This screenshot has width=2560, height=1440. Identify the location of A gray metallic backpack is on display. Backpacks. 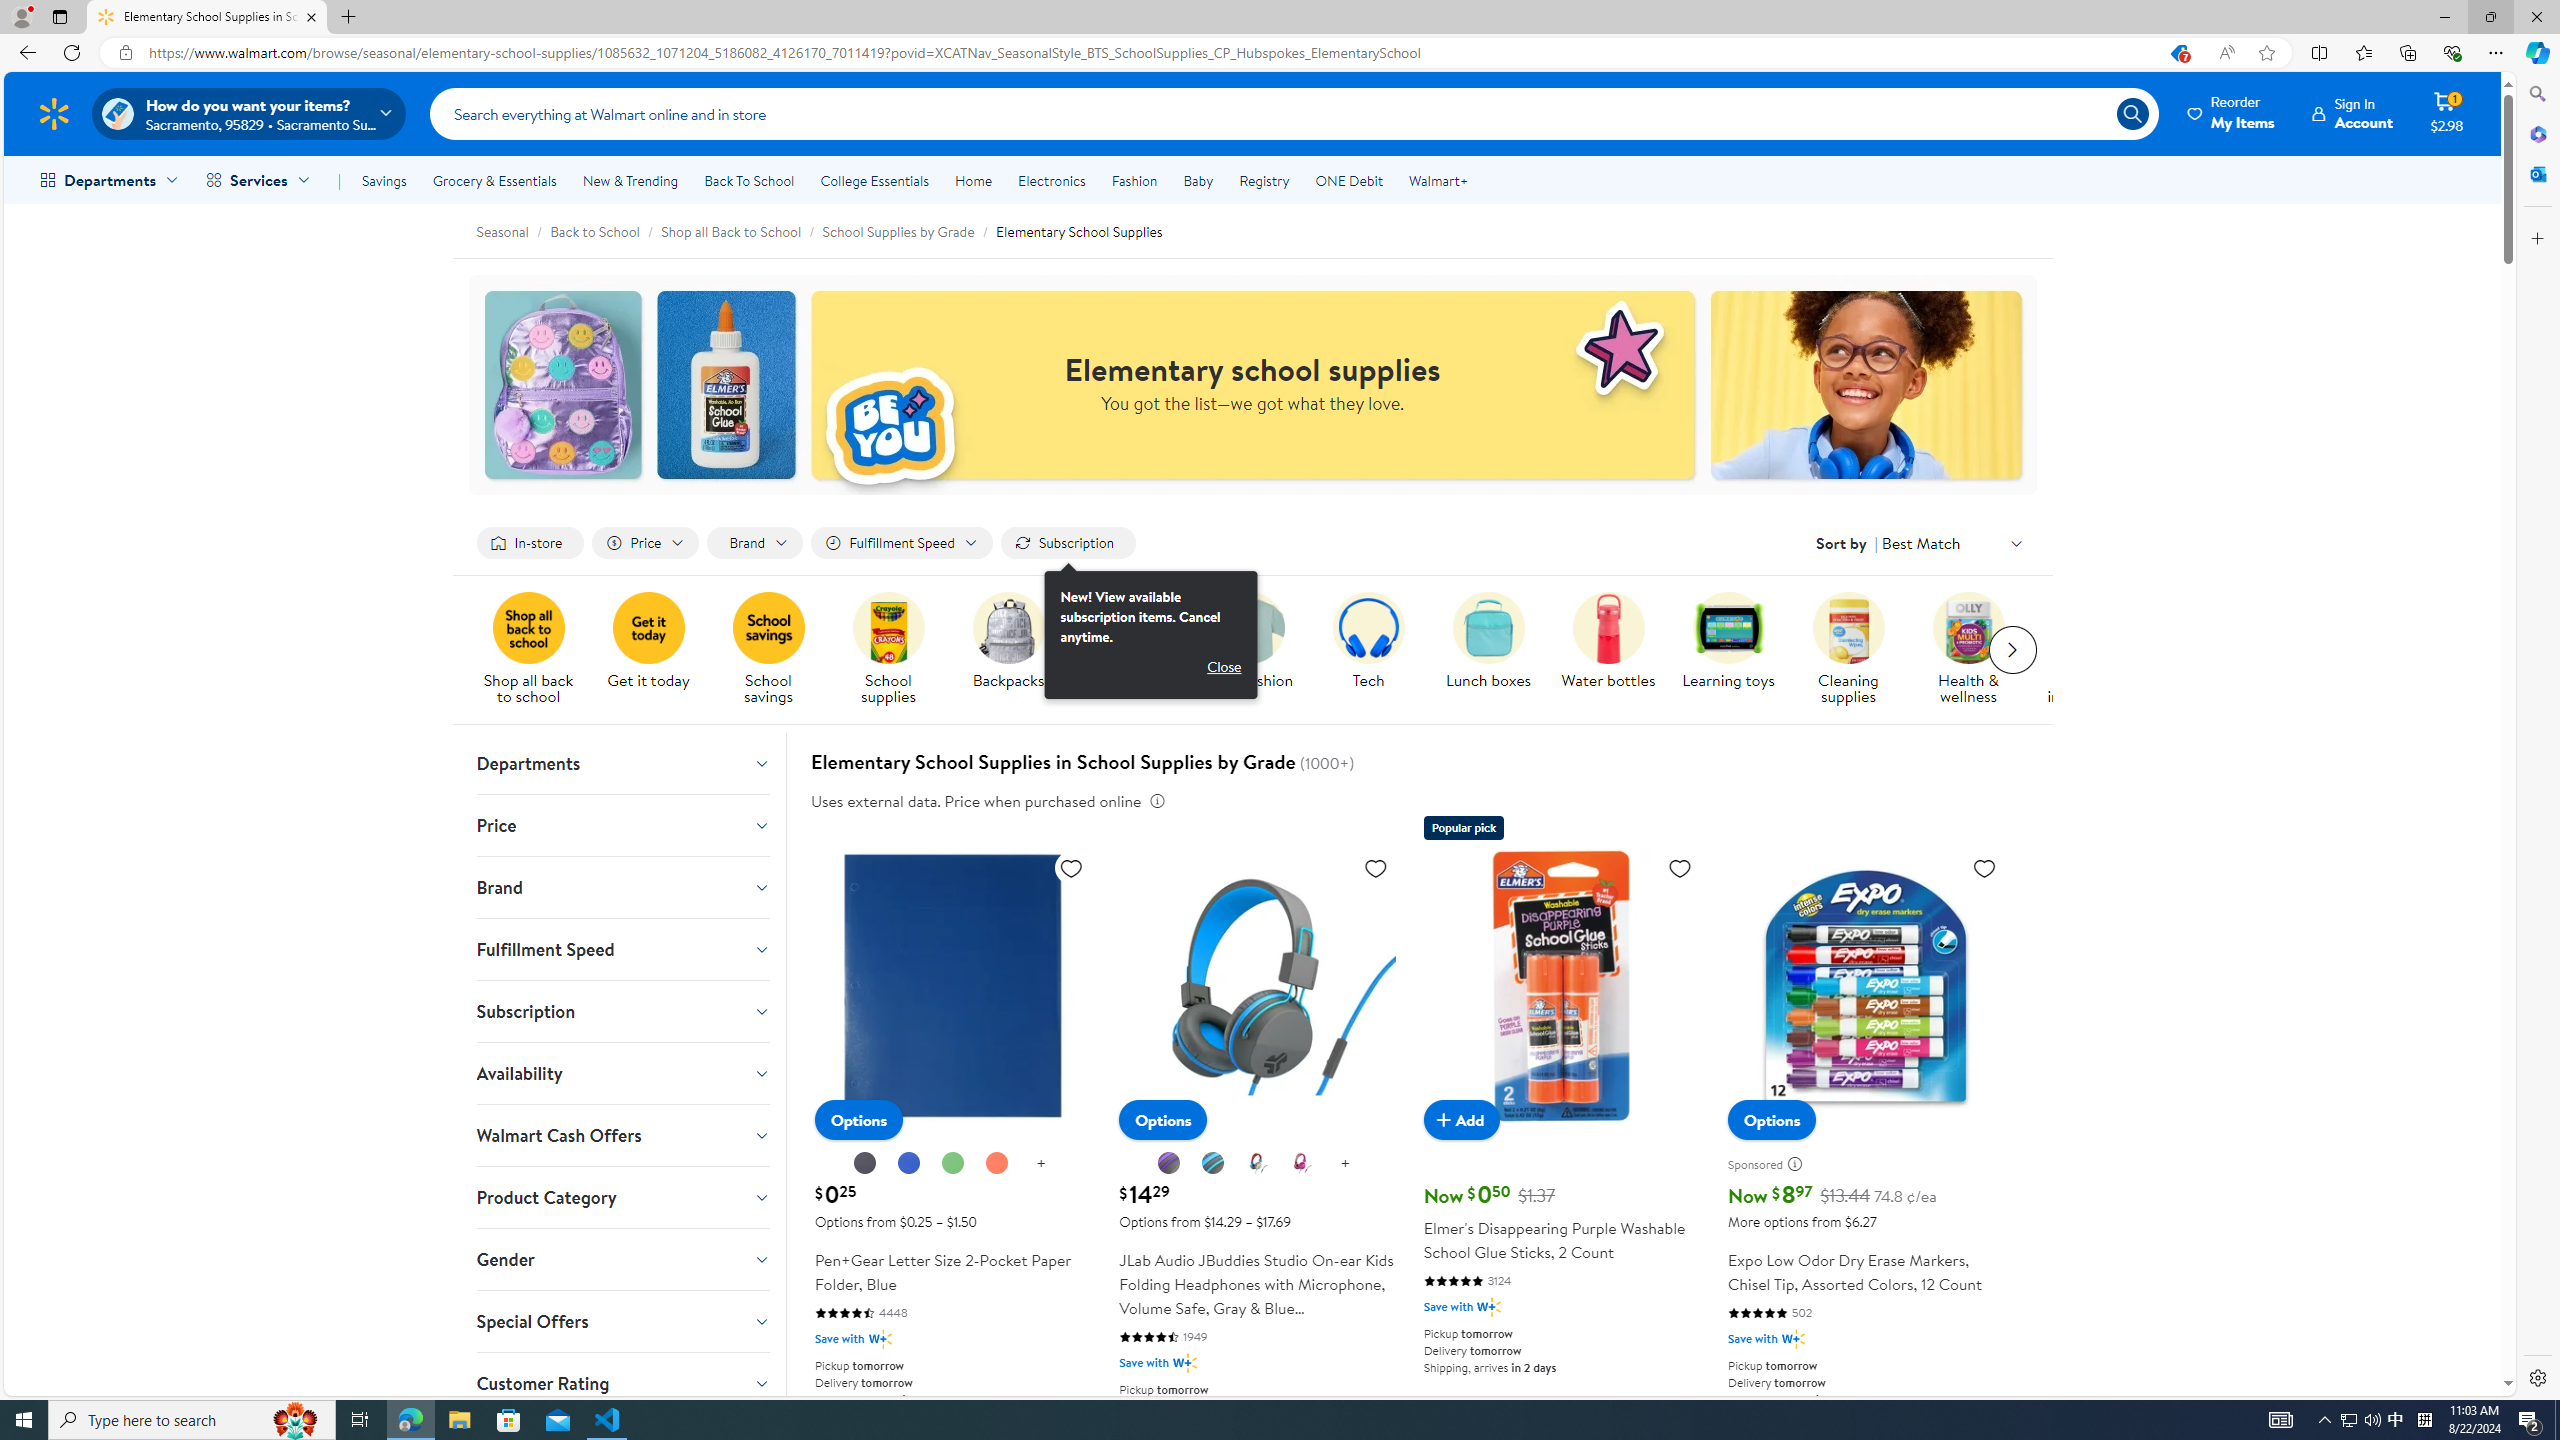
(1006, 642).